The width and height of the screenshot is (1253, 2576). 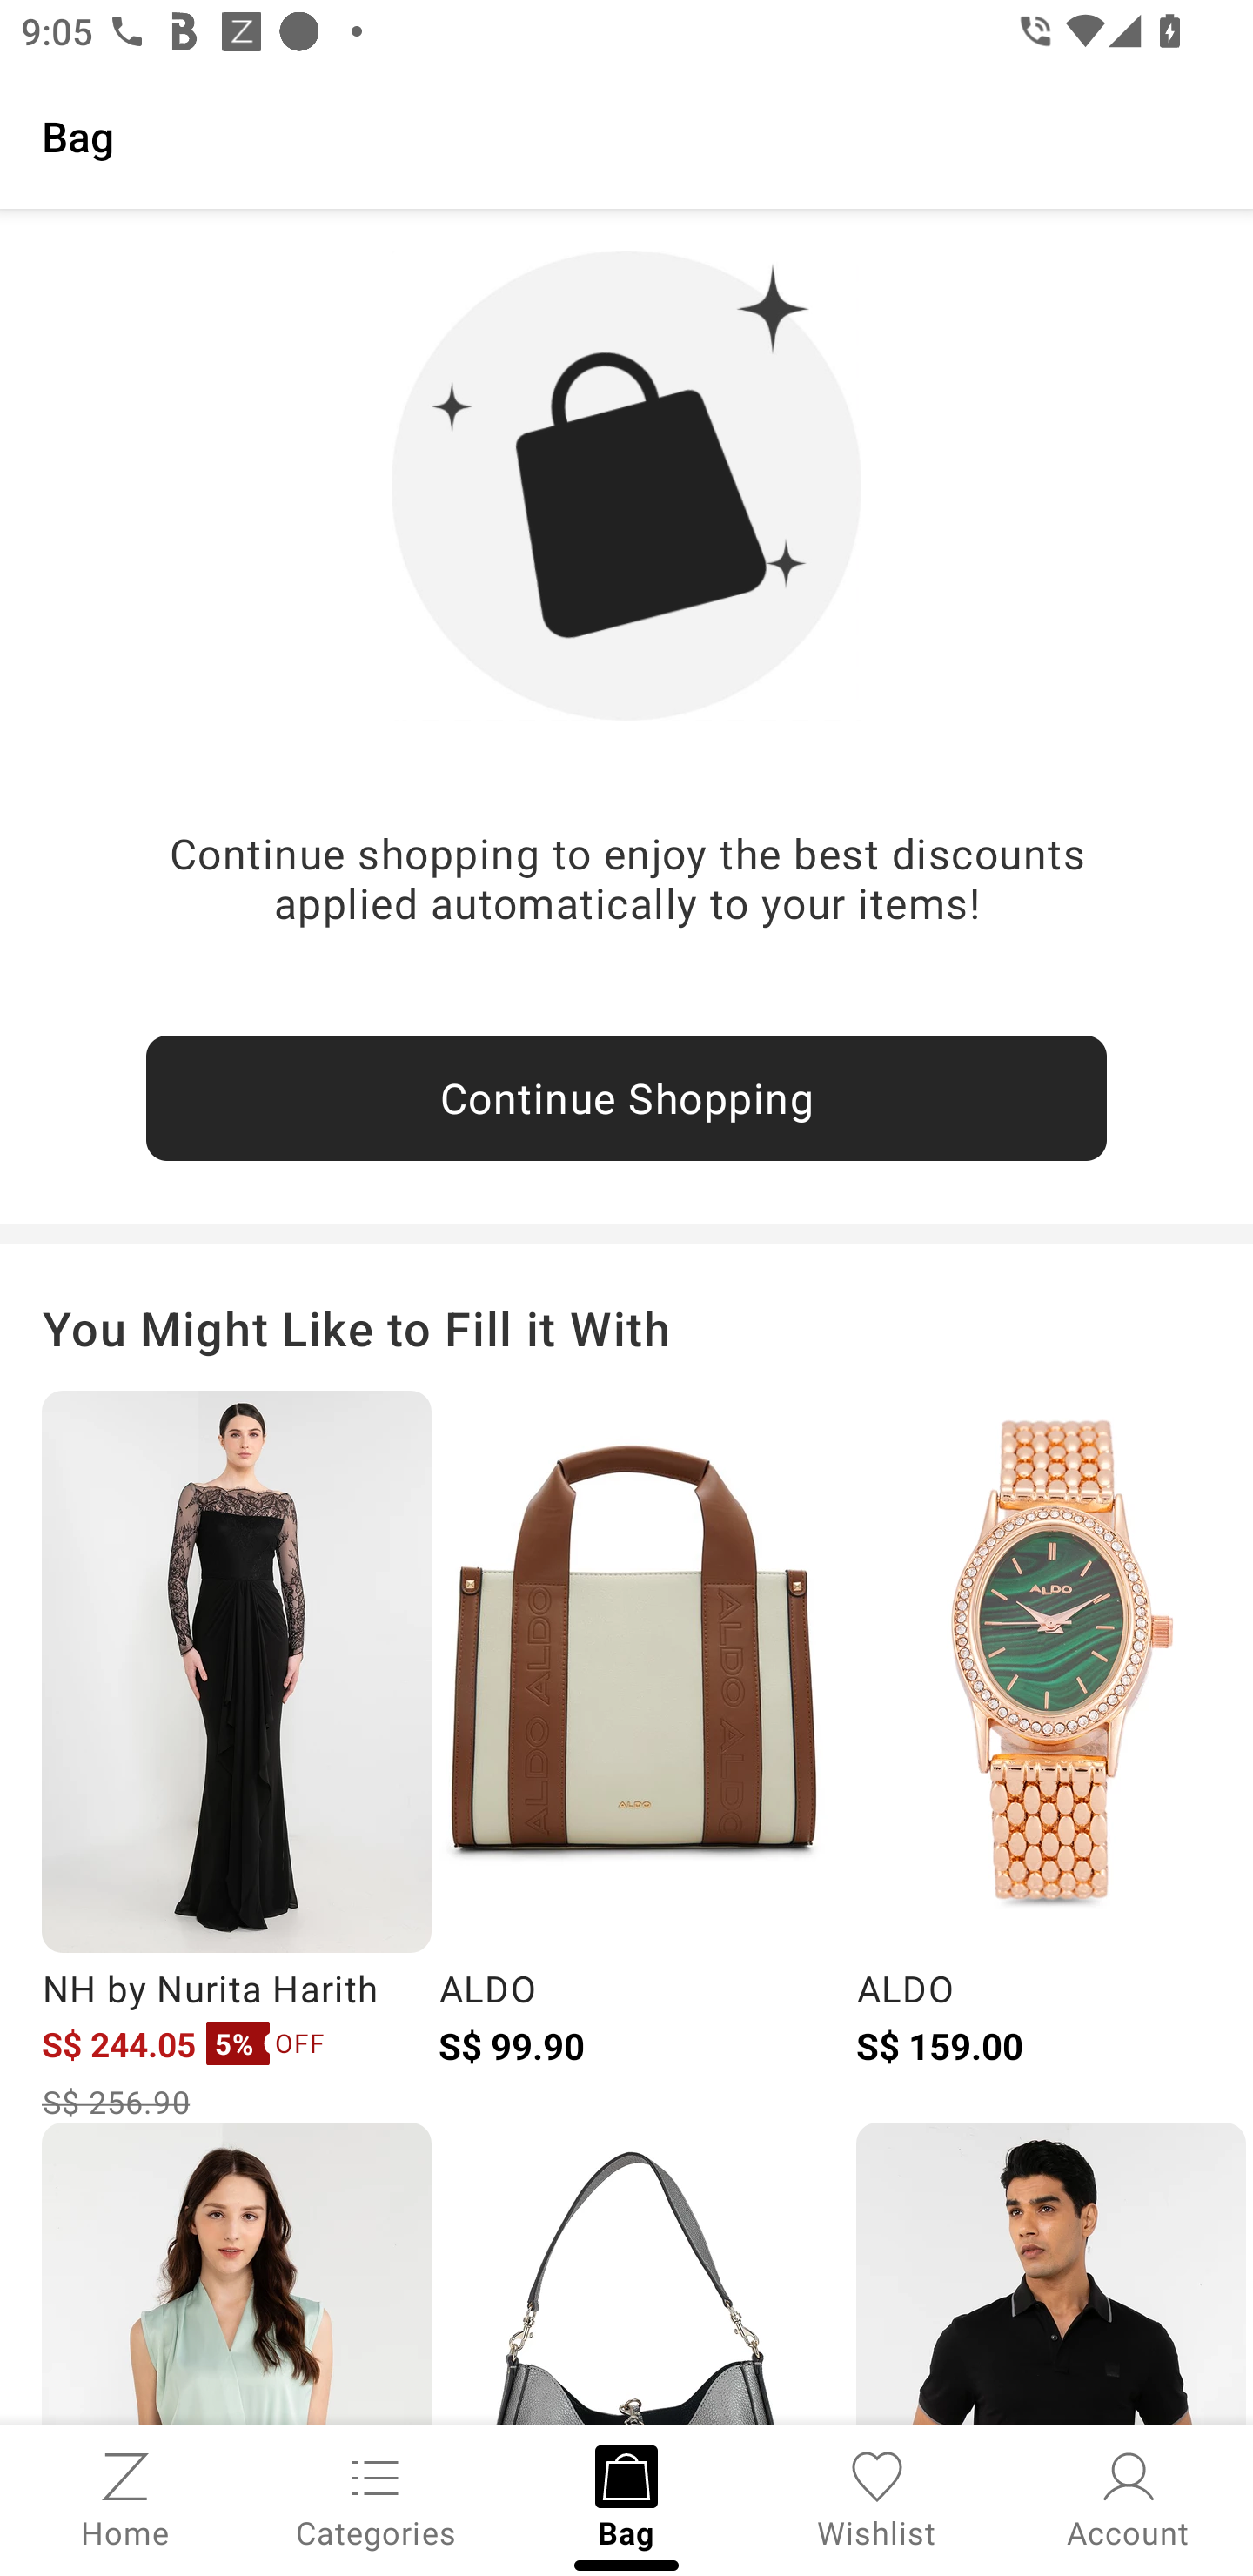 What do you see at coordinates (1050, 1756) in the screenshot?
I see `ALDO S$ 159.00` at bounding box center [1050, 1756].